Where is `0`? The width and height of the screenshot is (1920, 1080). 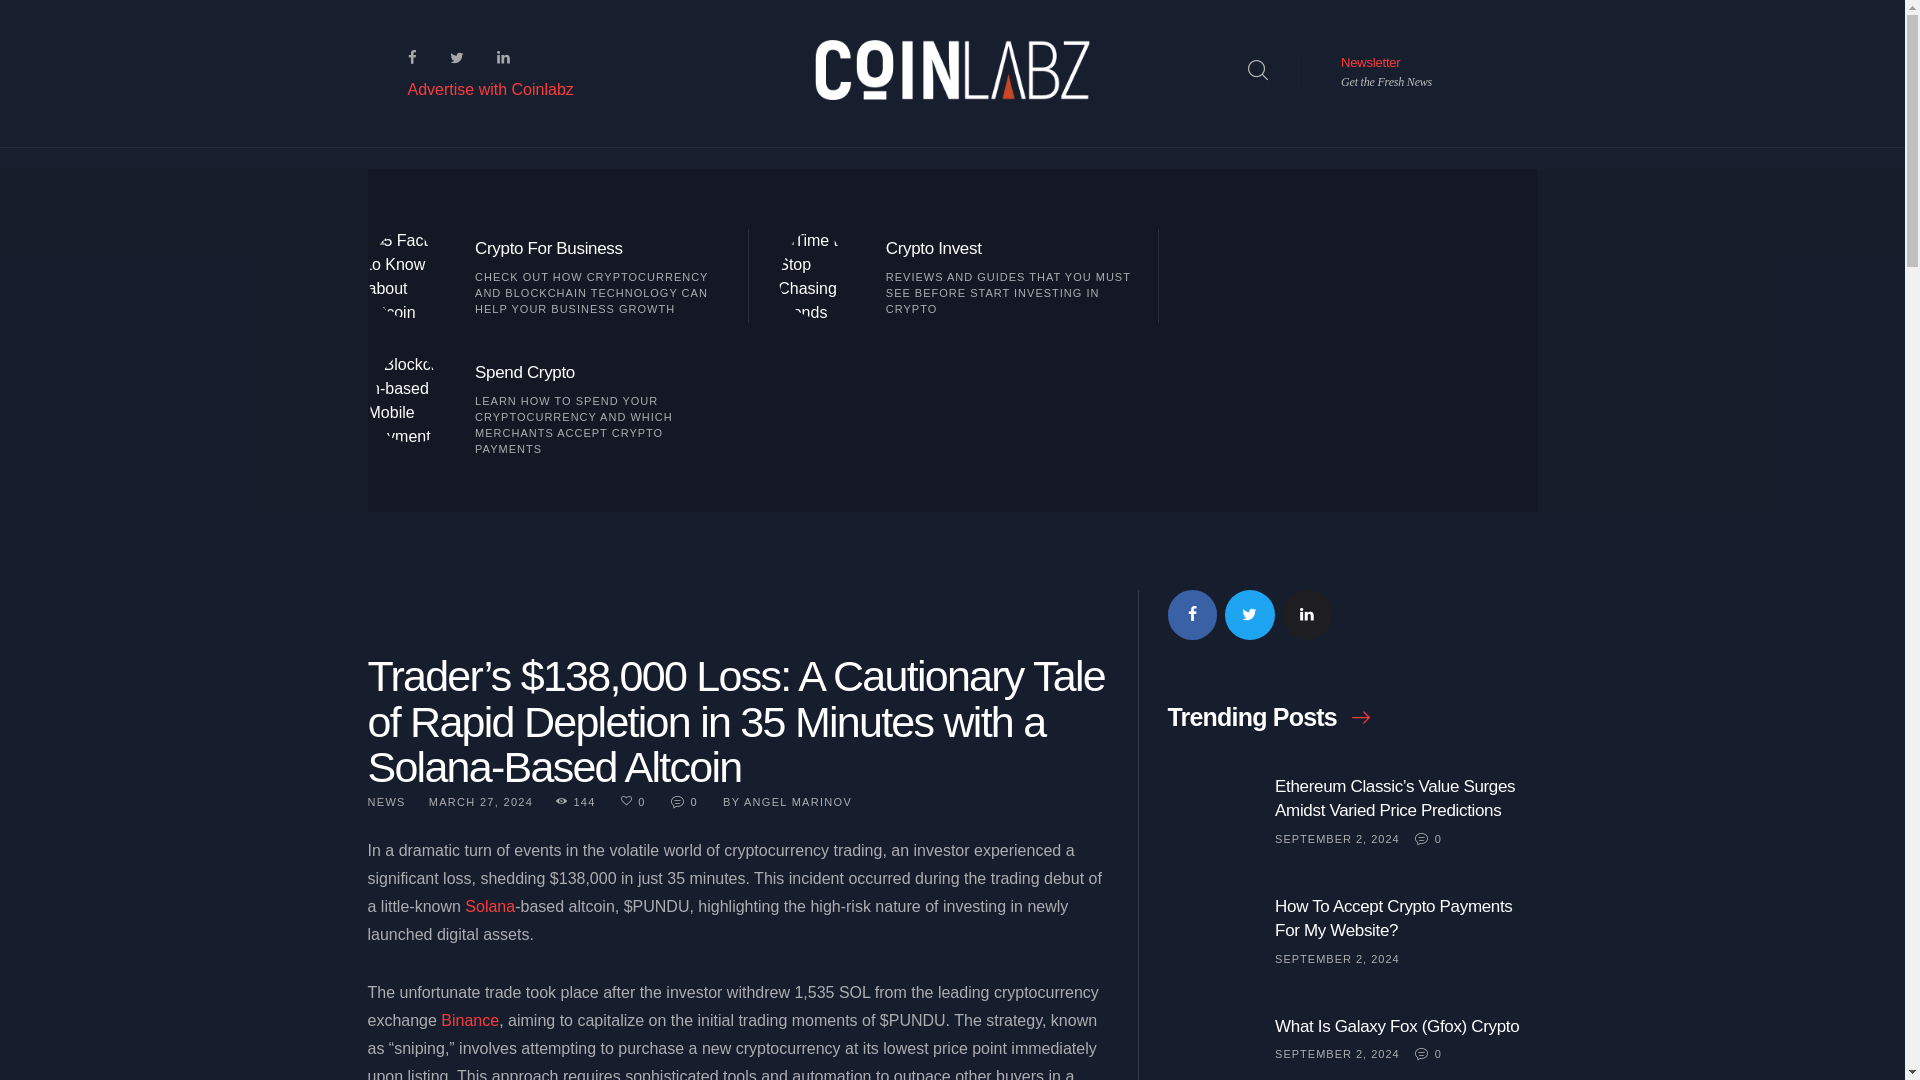
0 is located at coordinates (694, 801).